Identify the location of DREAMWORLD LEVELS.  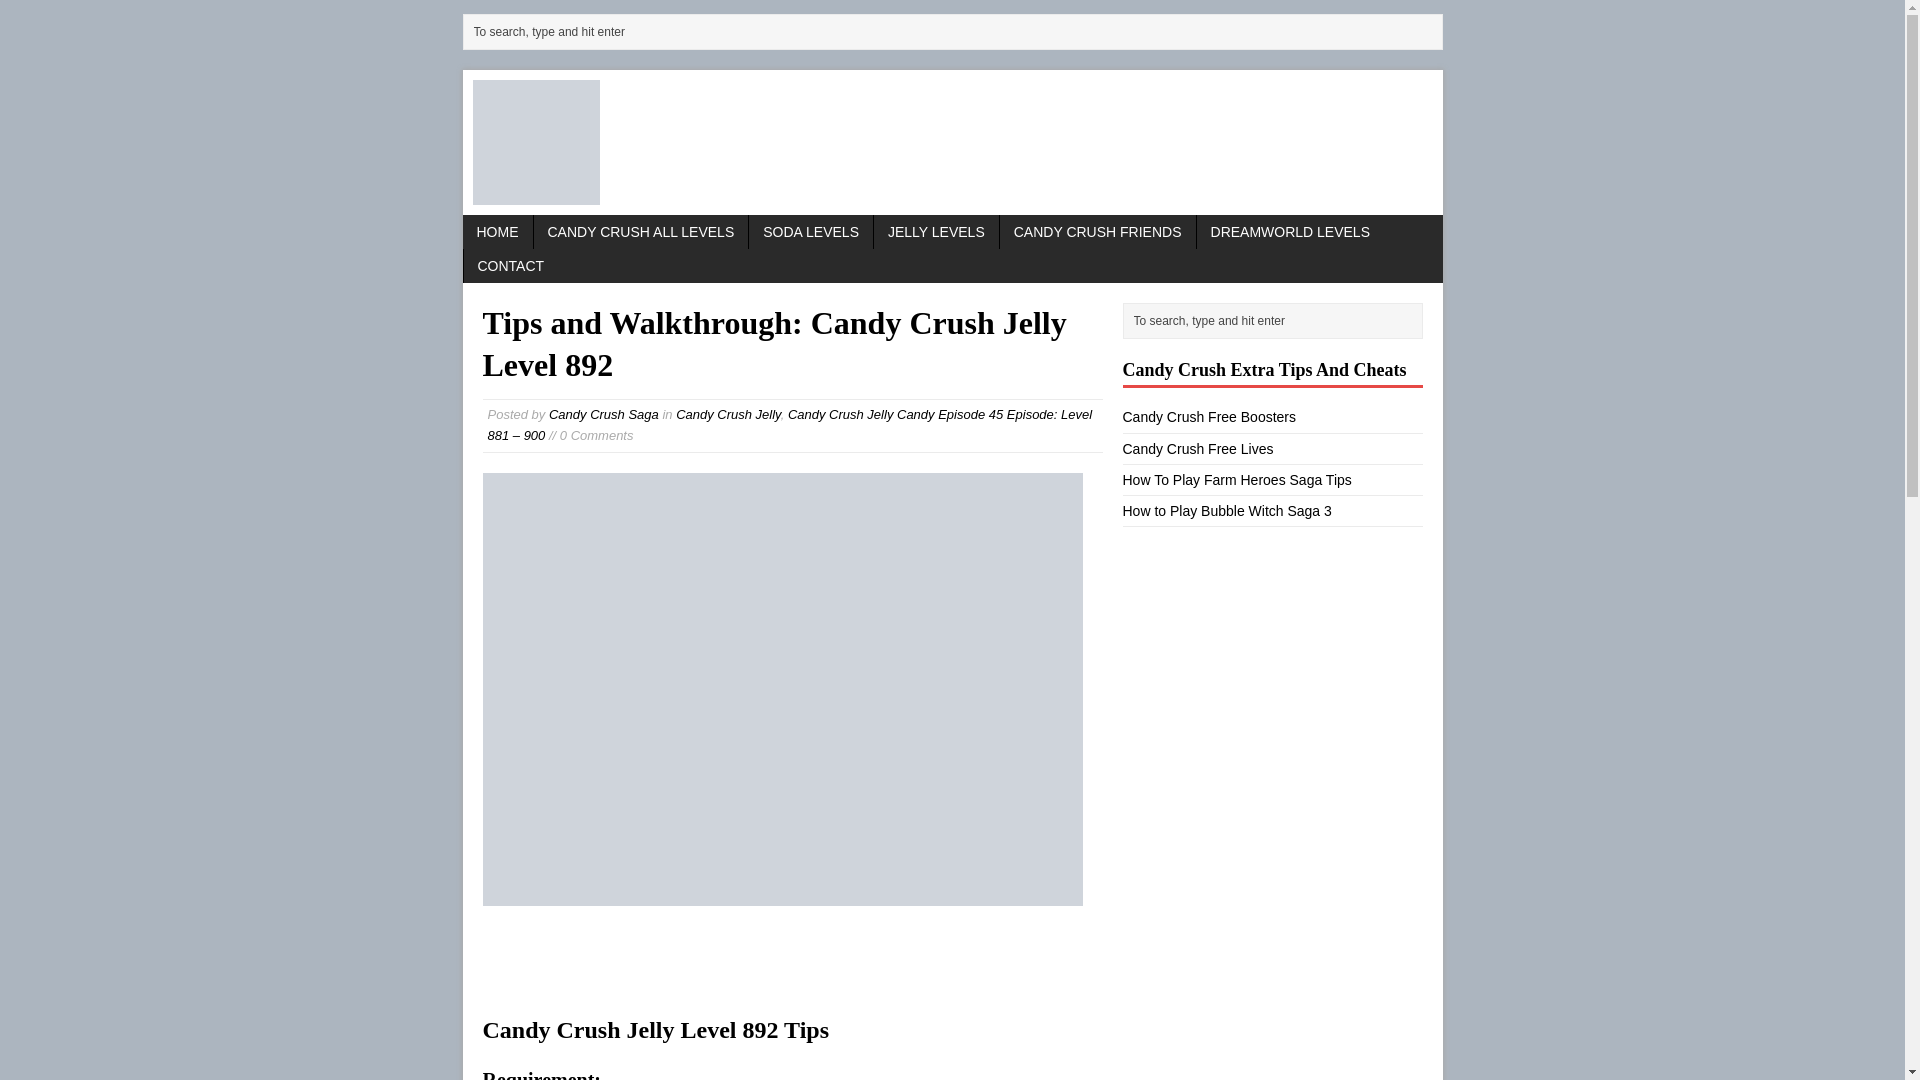
(1290, 232).